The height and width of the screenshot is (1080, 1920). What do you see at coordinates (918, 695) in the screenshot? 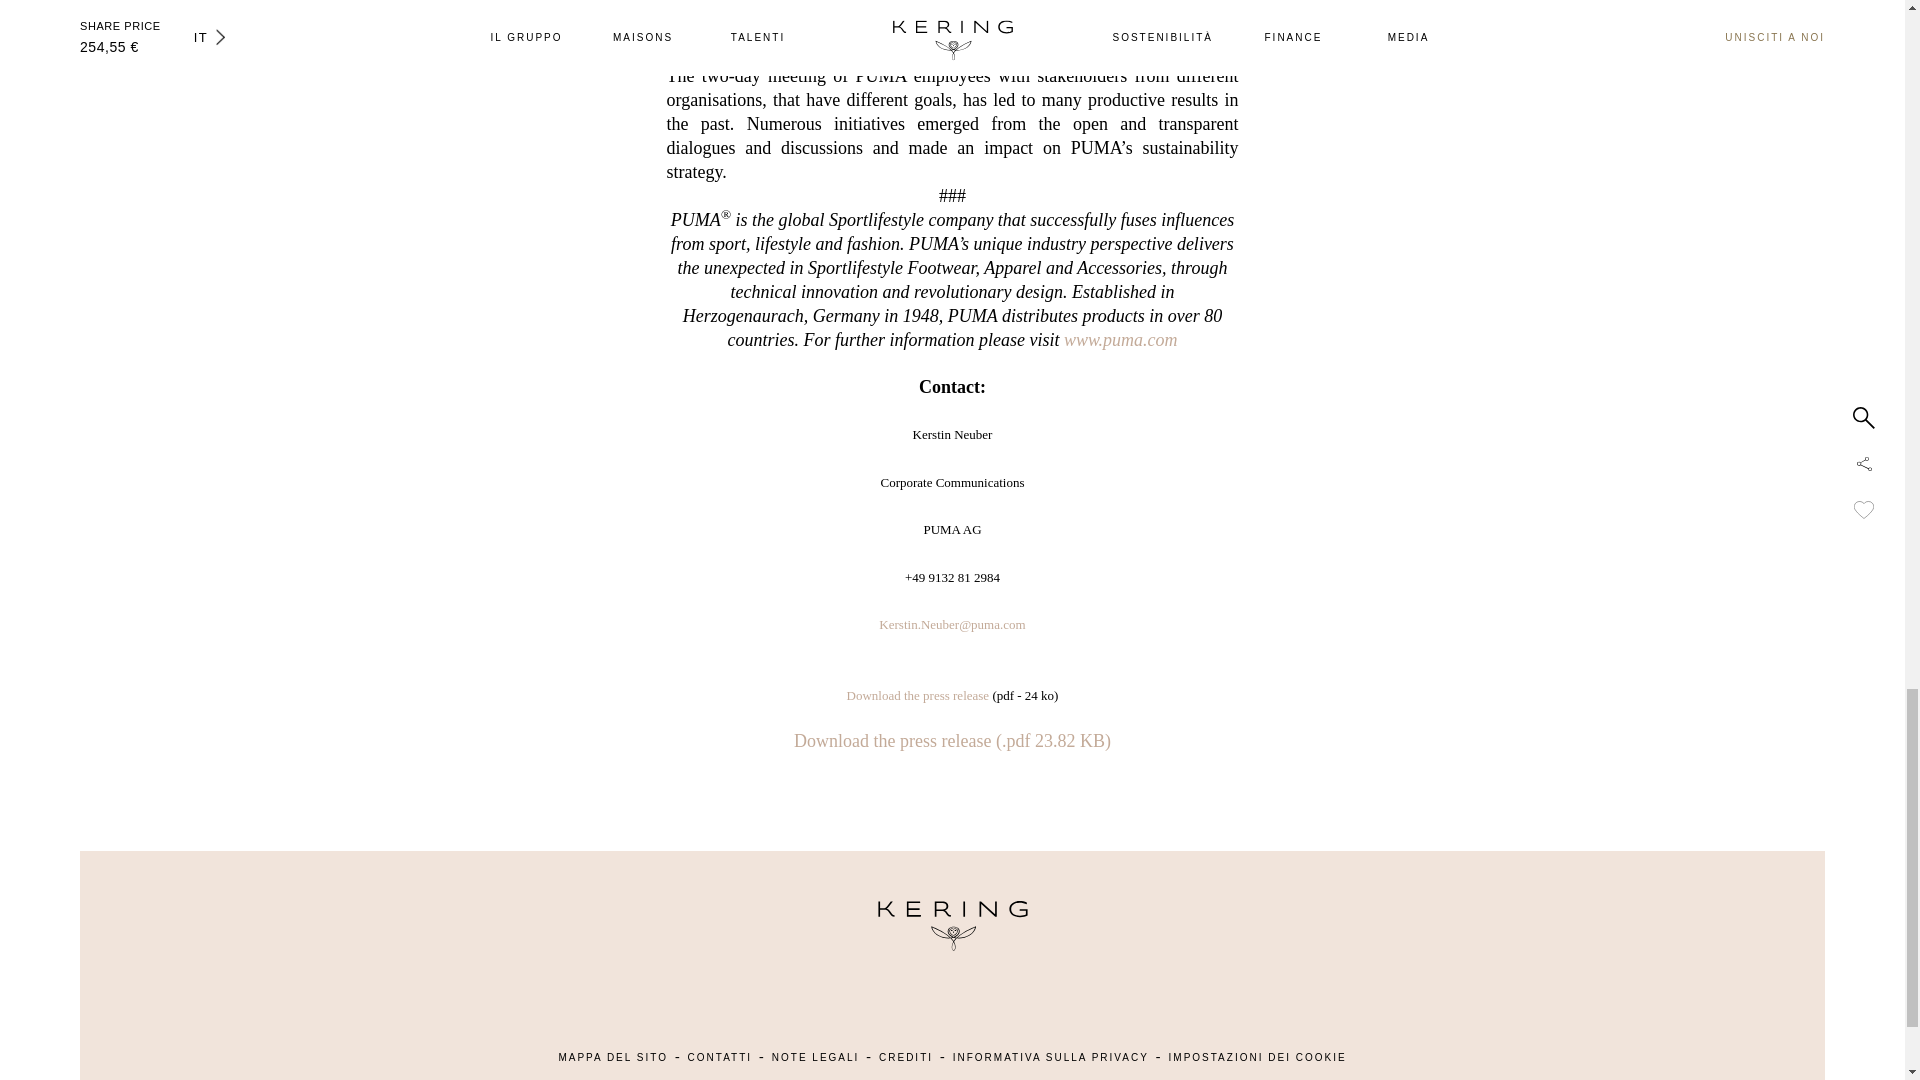
I see `Download the press release` at bounding box center [918, 695].